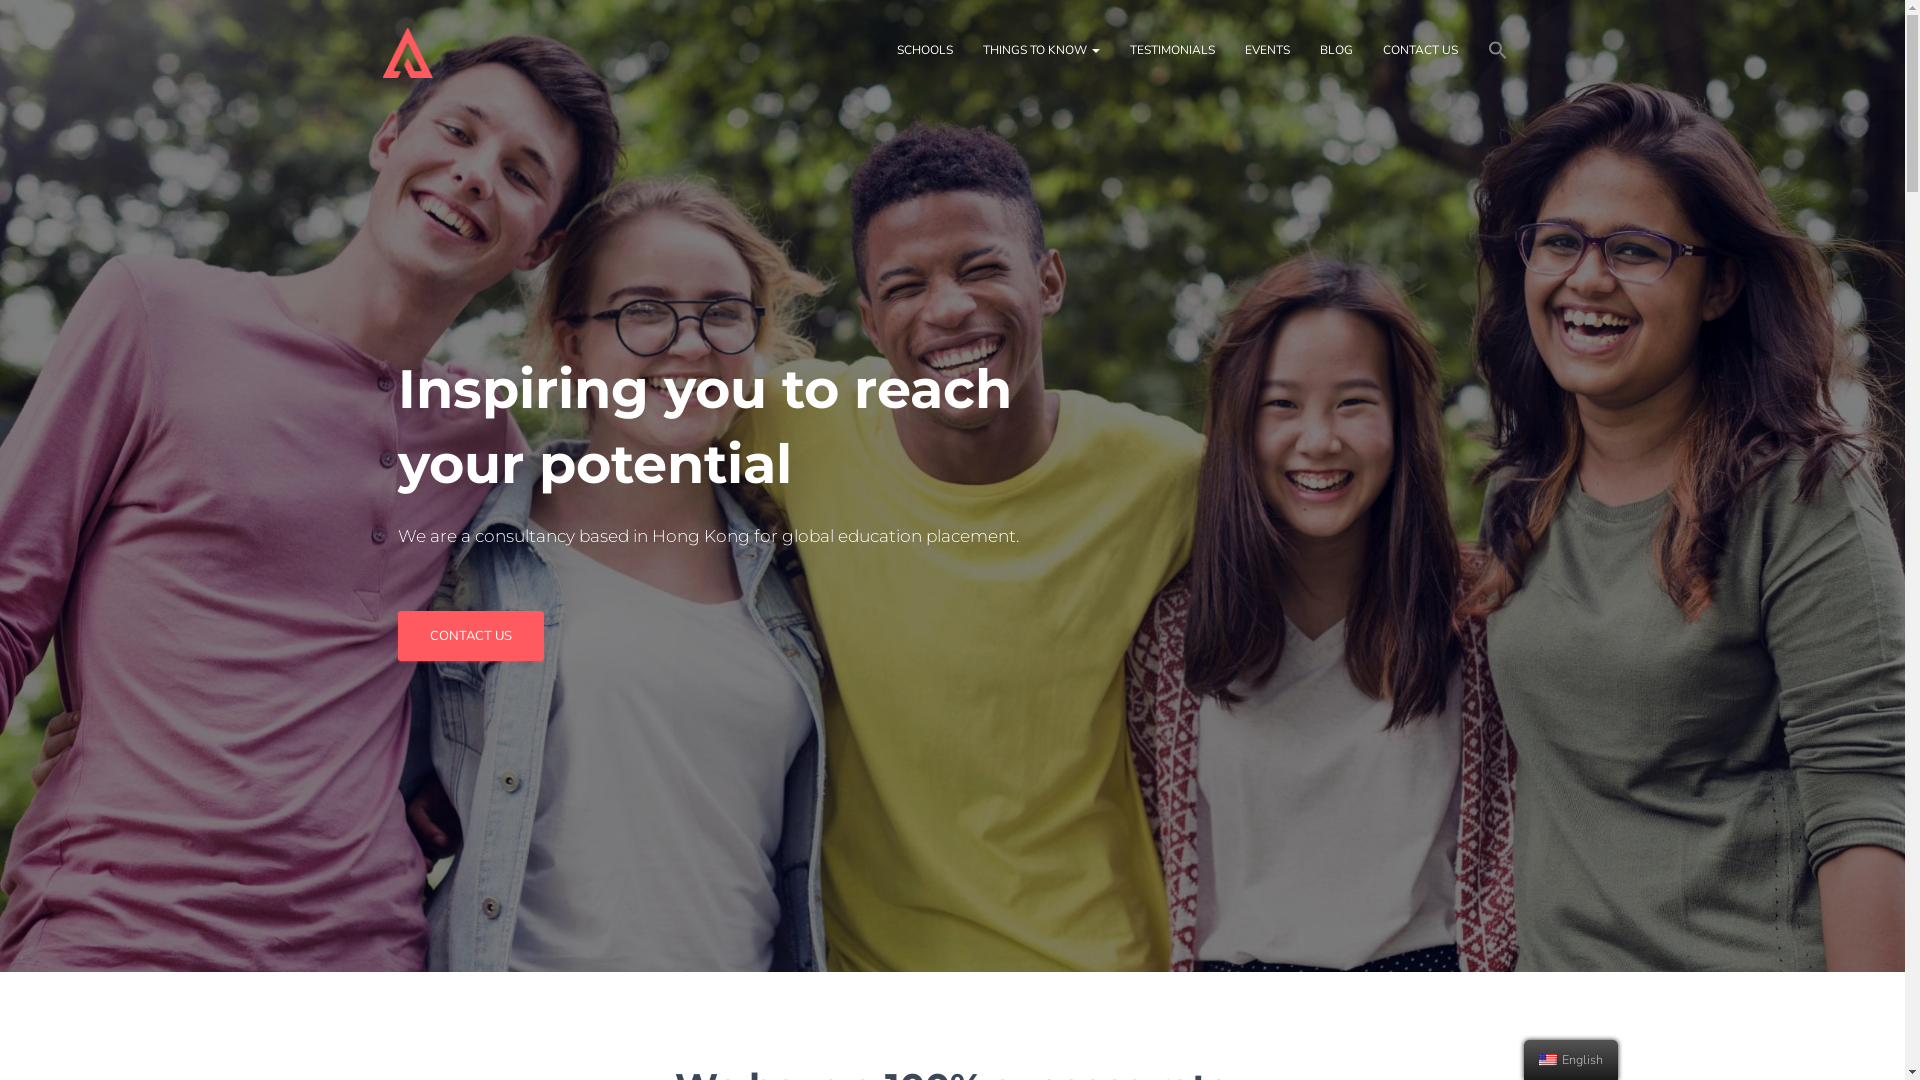  I want to click on CONTACT US, so click(471, 636).